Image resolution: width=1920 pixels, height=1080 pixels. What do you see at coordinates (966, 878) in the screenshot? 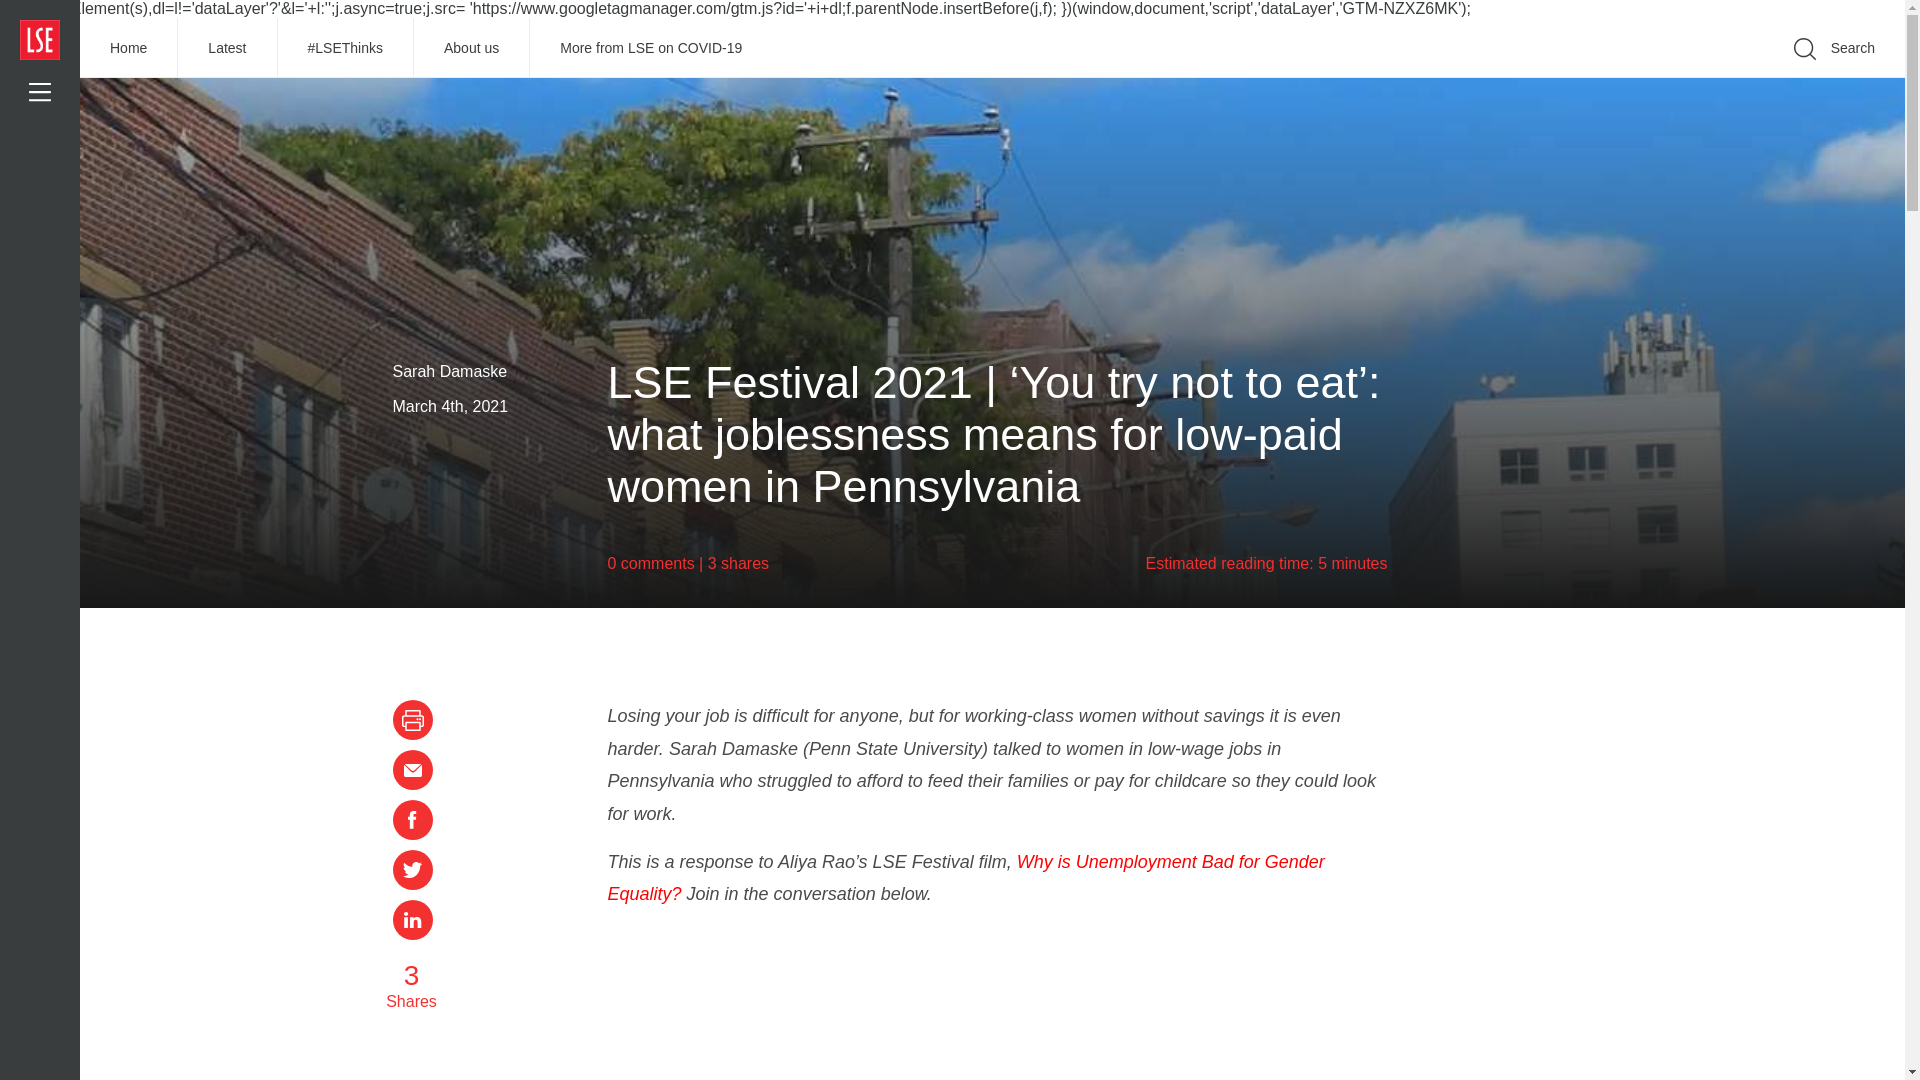
I see `Why is Unemployment Bad for Gender Equality?` at bounding box center [966, 878].